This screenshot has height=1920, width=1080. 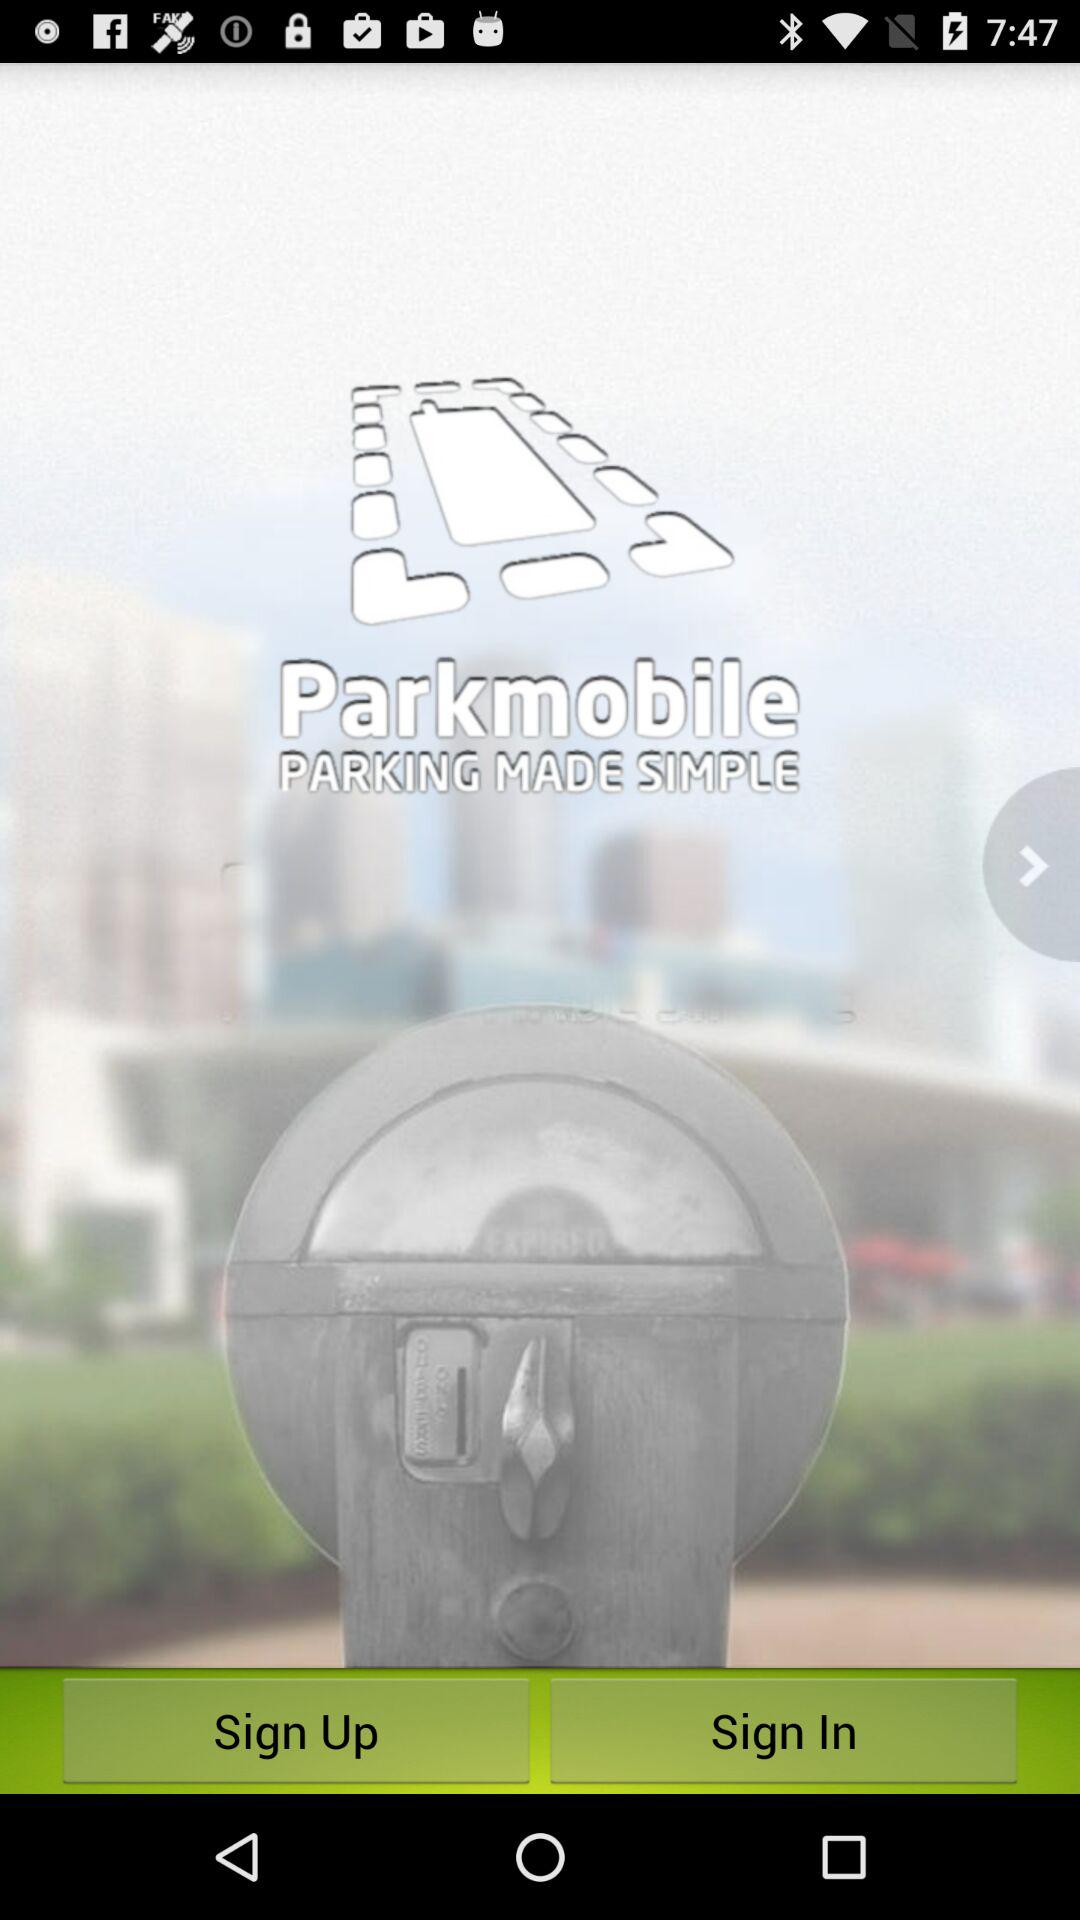 What do you see at coordinates (296, 1730) in the screenshot?
I see `click the sign up item` at bounding box center [296, 1730].